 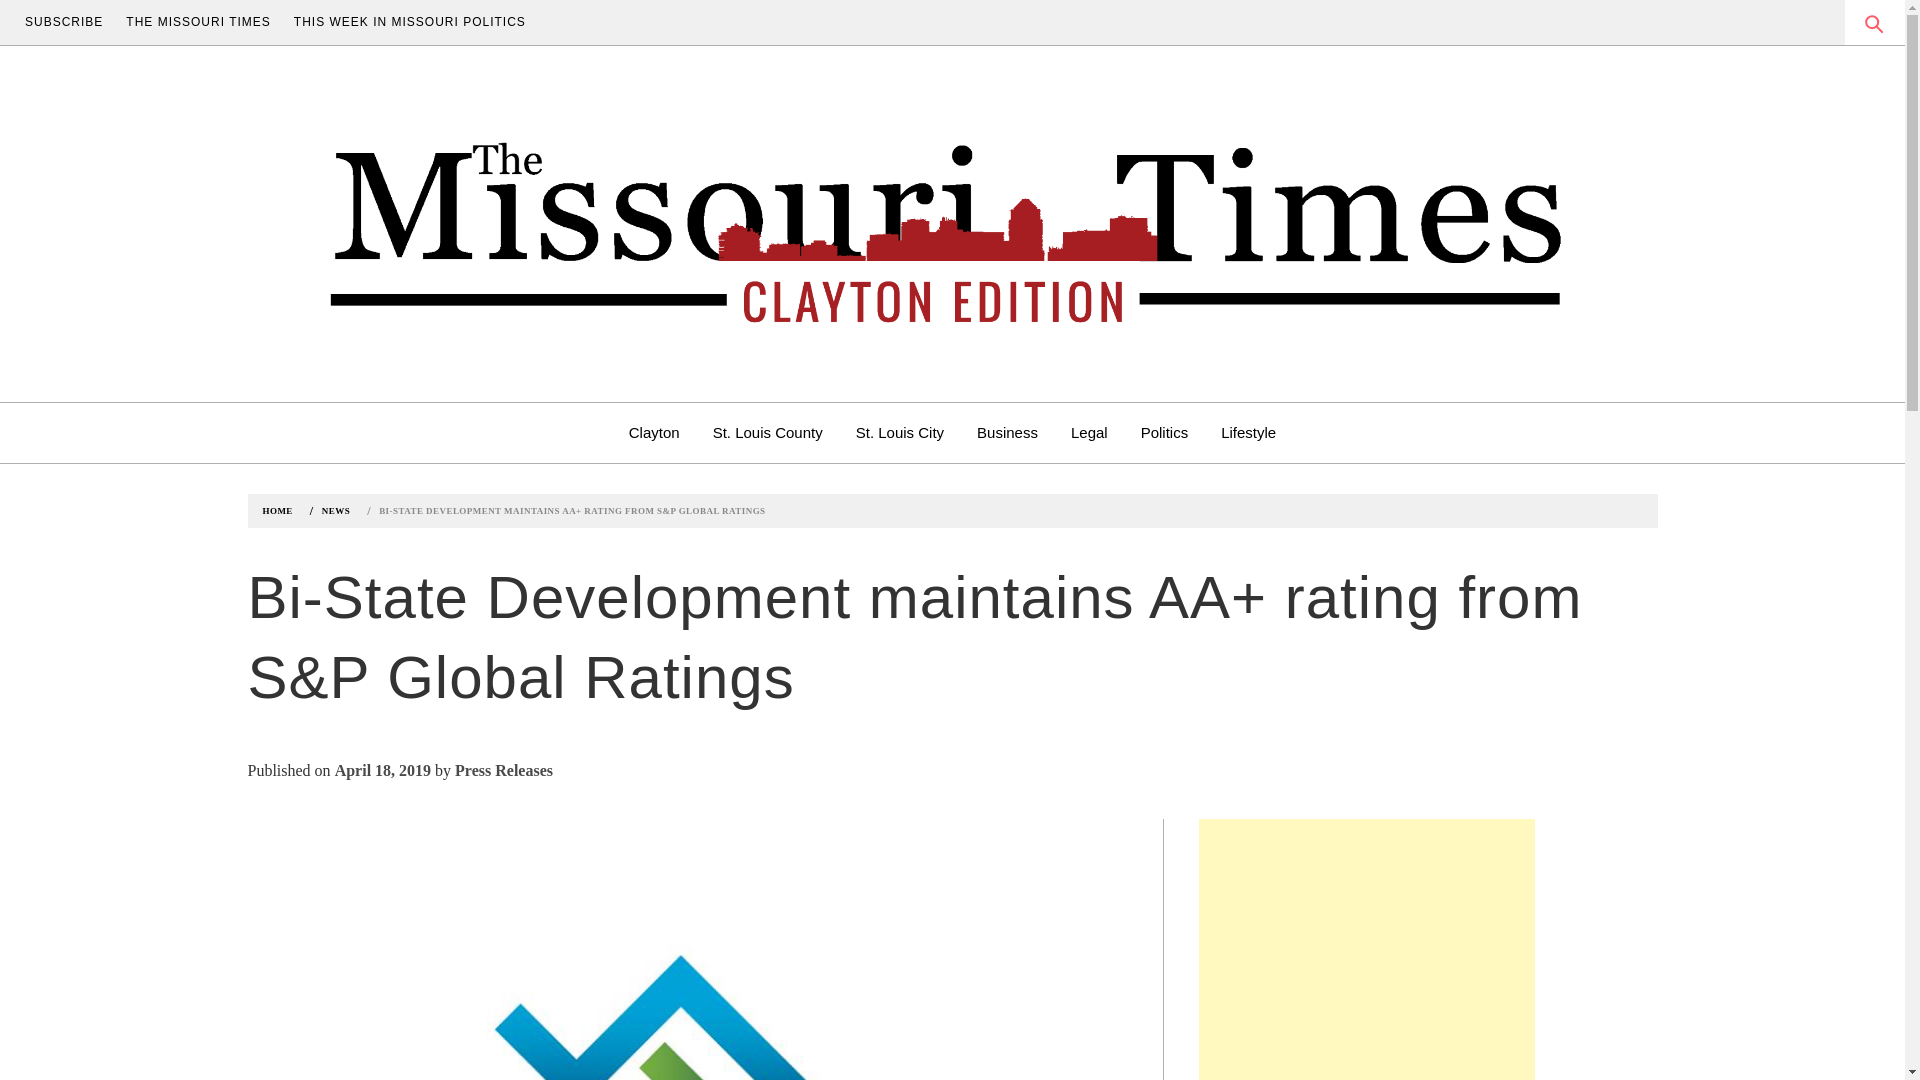 What do you see at coordinates (333, 511) in the screenshot?
I see `NEWS` at bounding box center [333, 511].